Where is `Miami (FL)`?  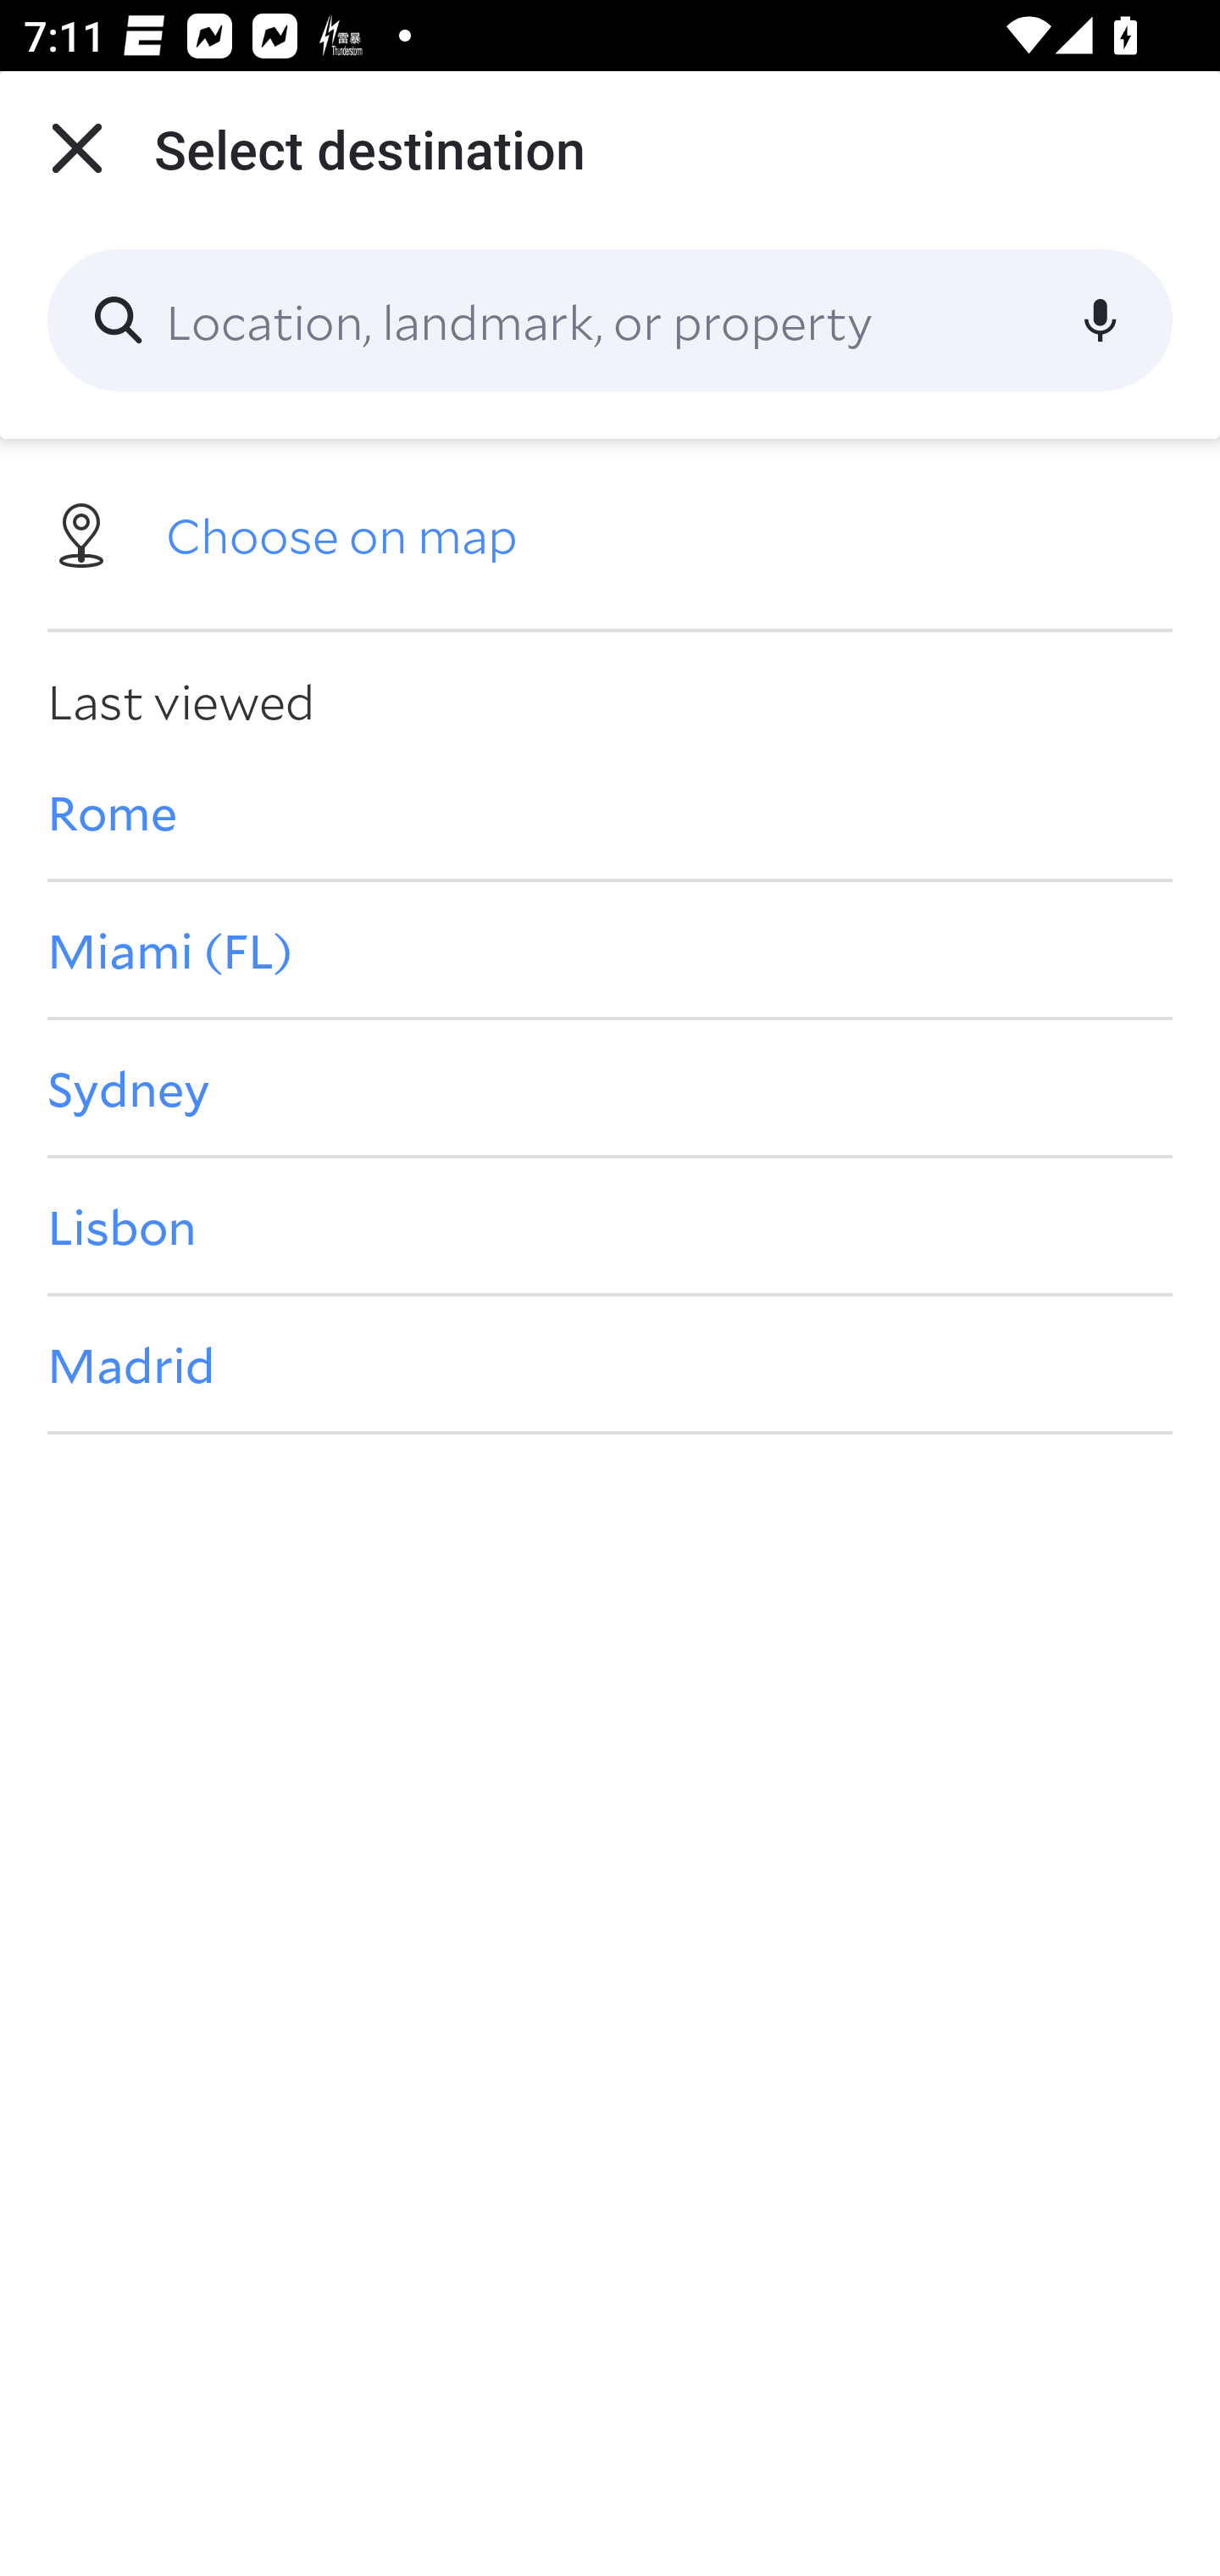
Miami (FL) is located at coordinates (610, 949).